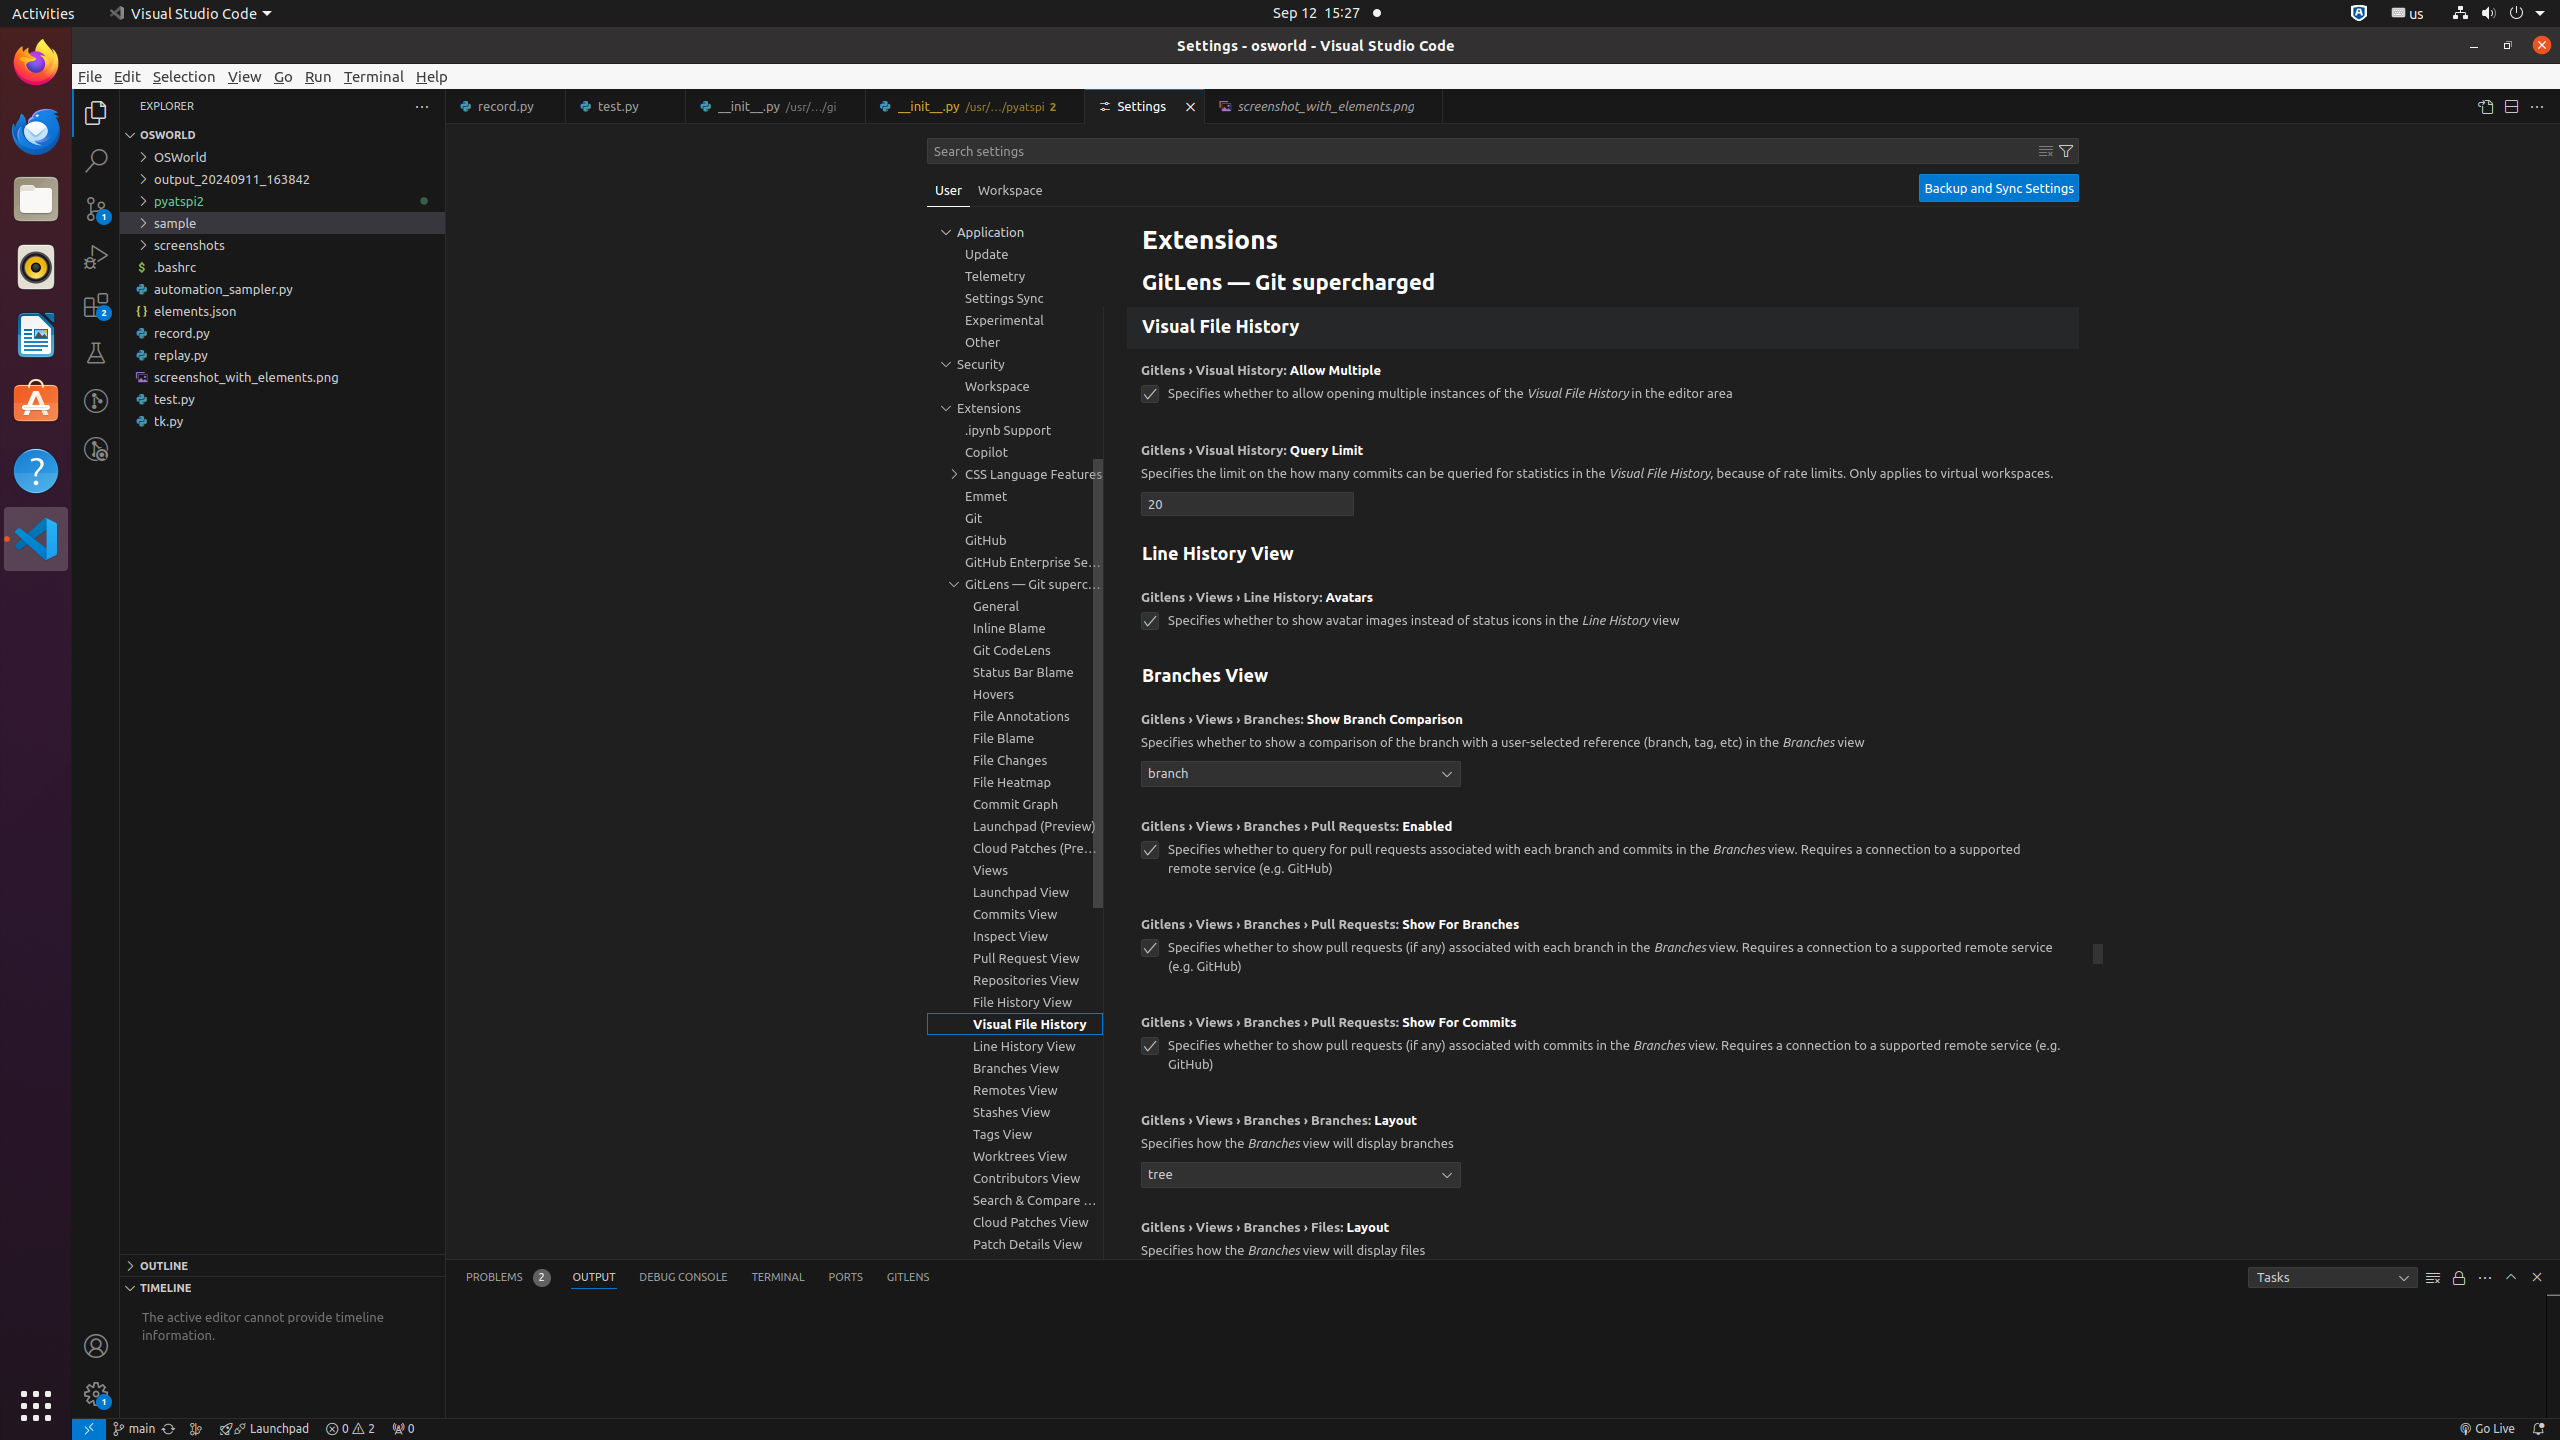 This screenshot has width=2560, height=1440. What do you see at coordinates (1015, 298) in the screenshot?
I see `Settings Sync, group` at bounding box center [1015, 298].